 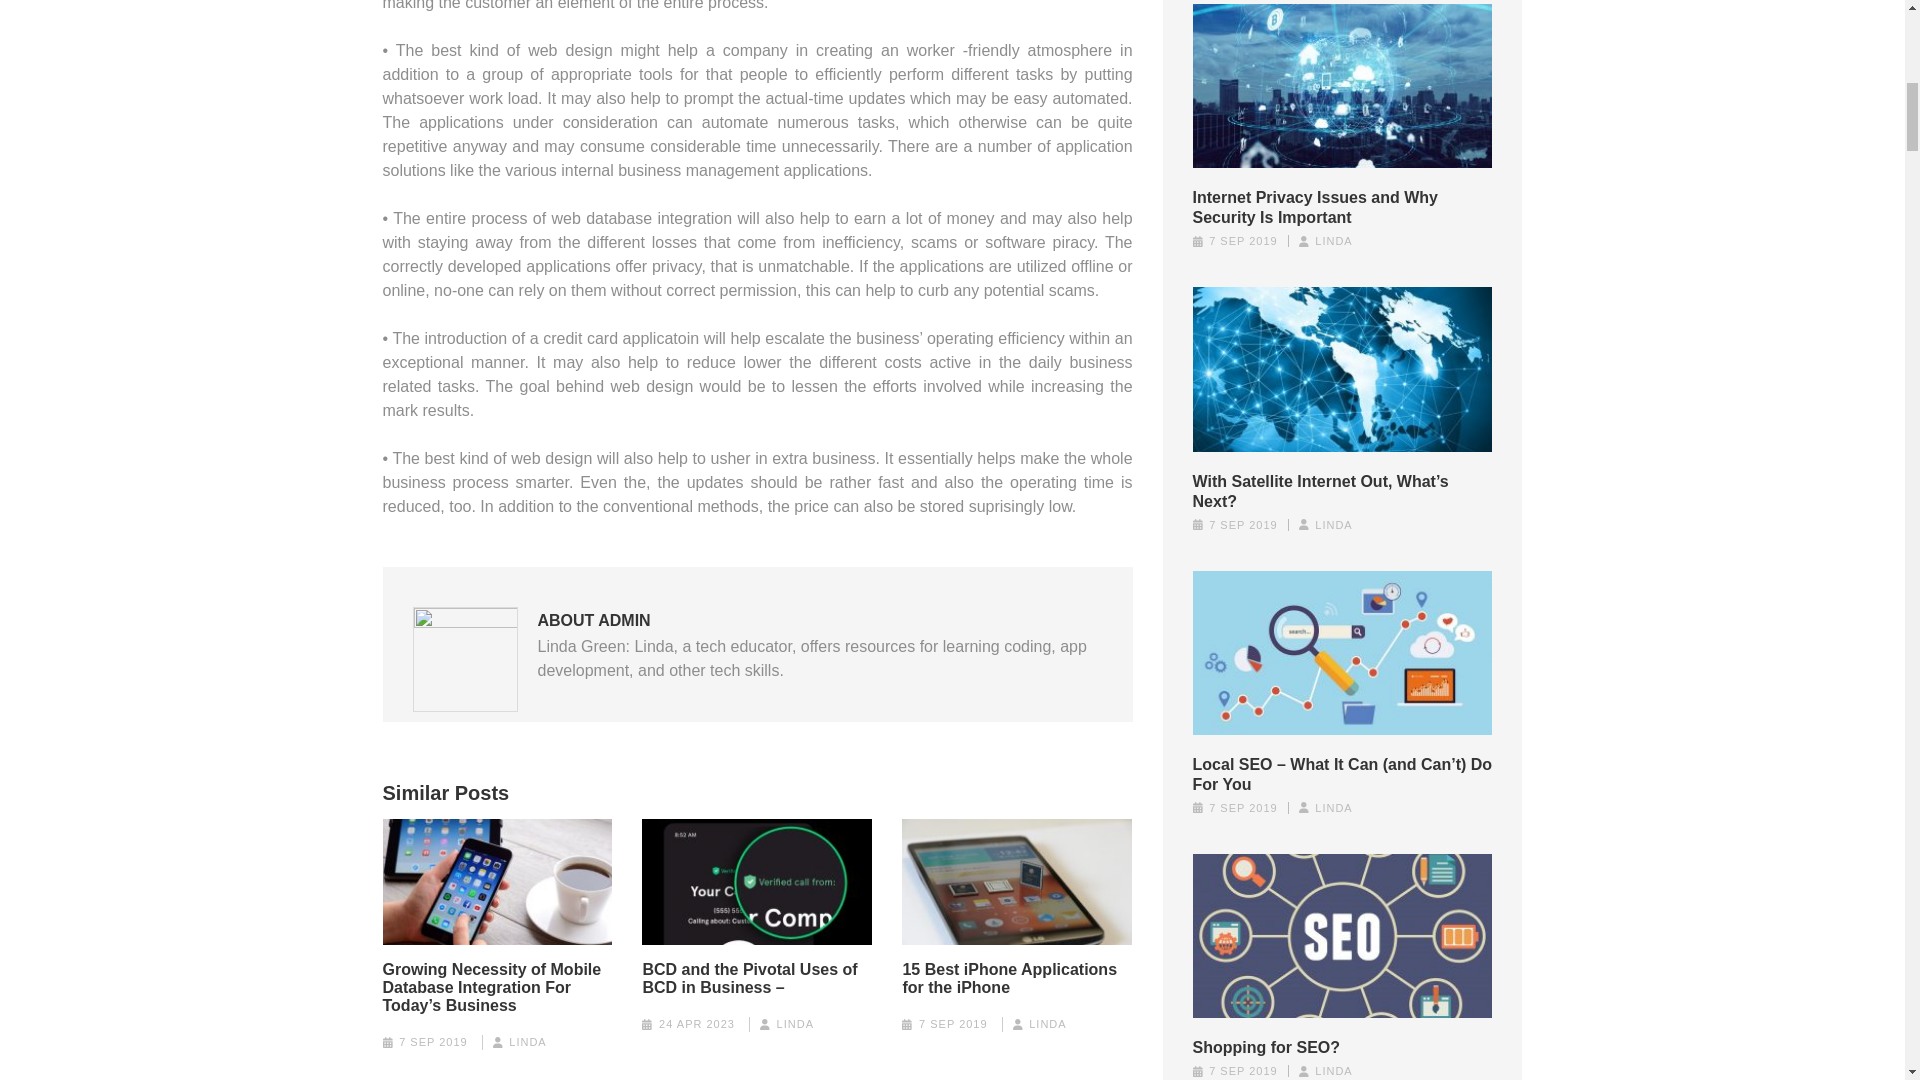 What do you see at coordinates (526, 1041) in the screenshot?
I see `LINDA` at bounding box center [526, 1041].